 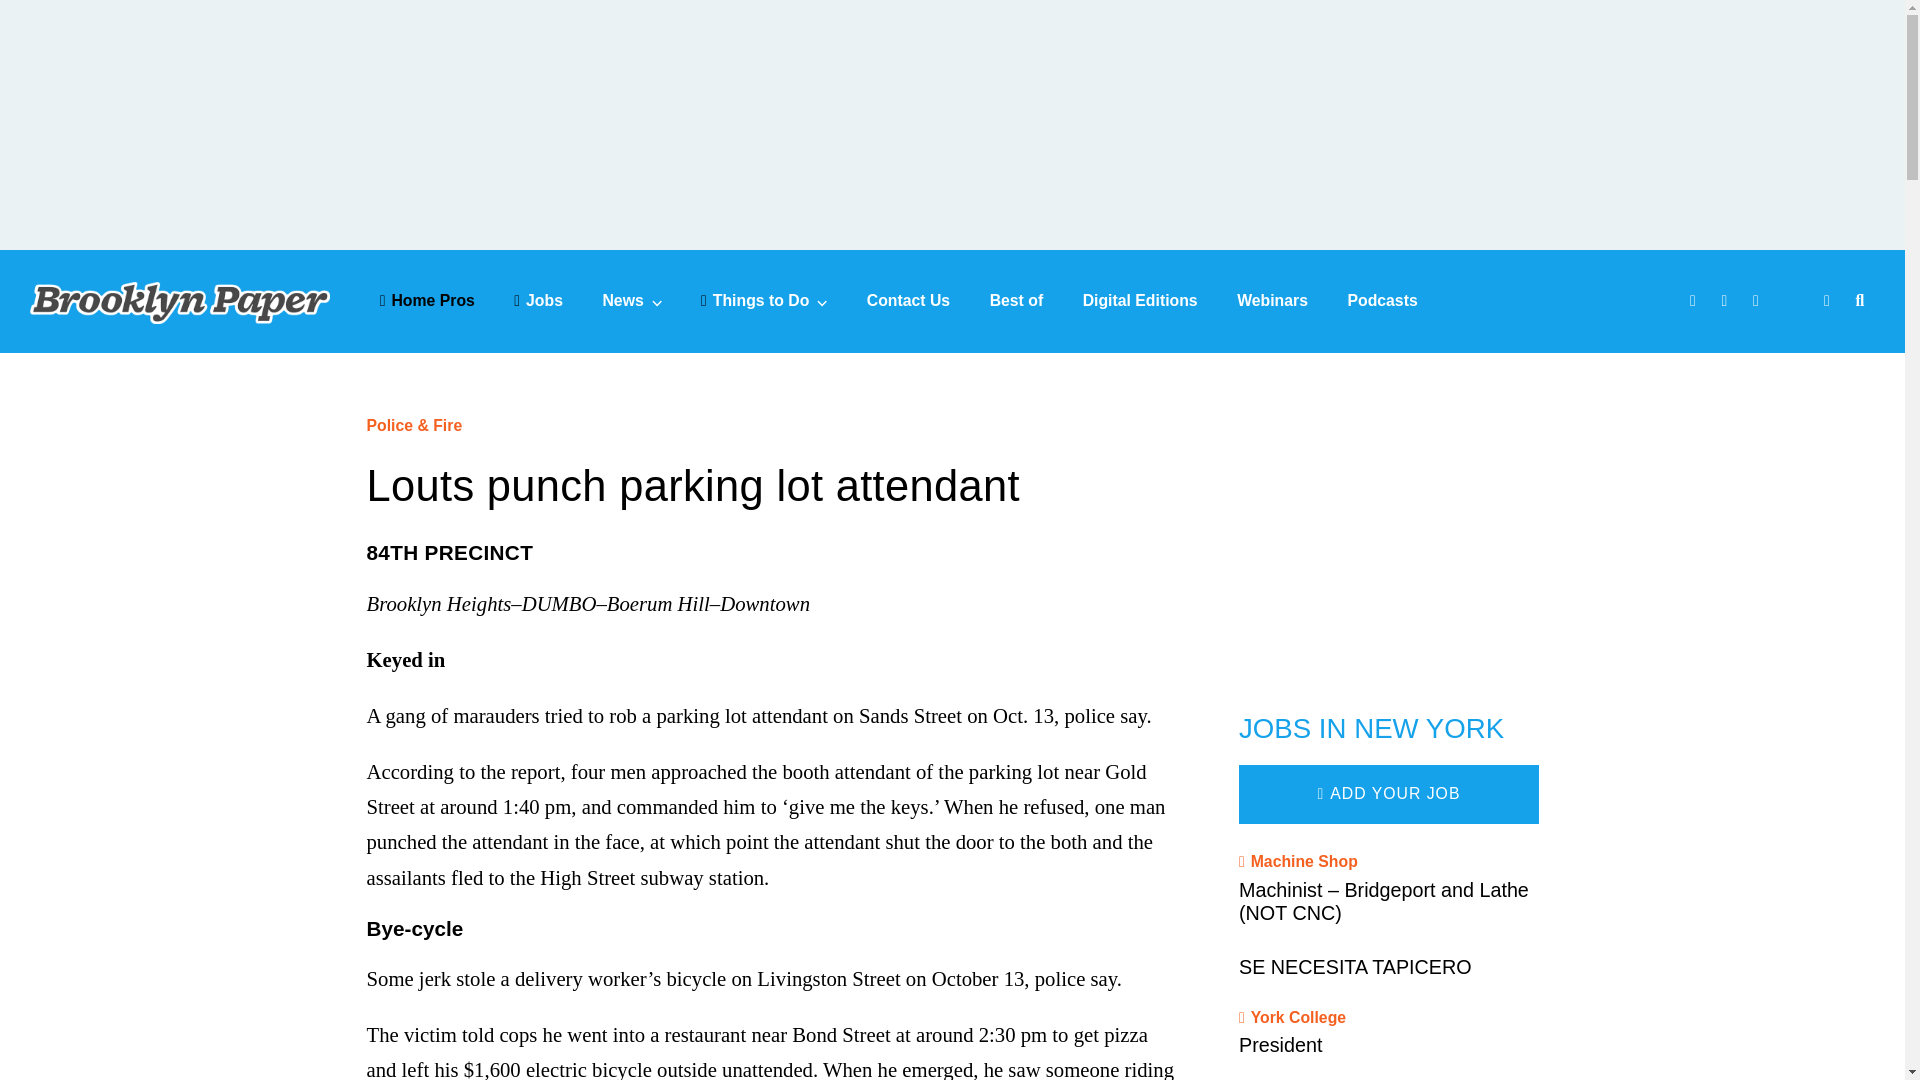 I want to click on Facebook, so click(x=1695, y=302).